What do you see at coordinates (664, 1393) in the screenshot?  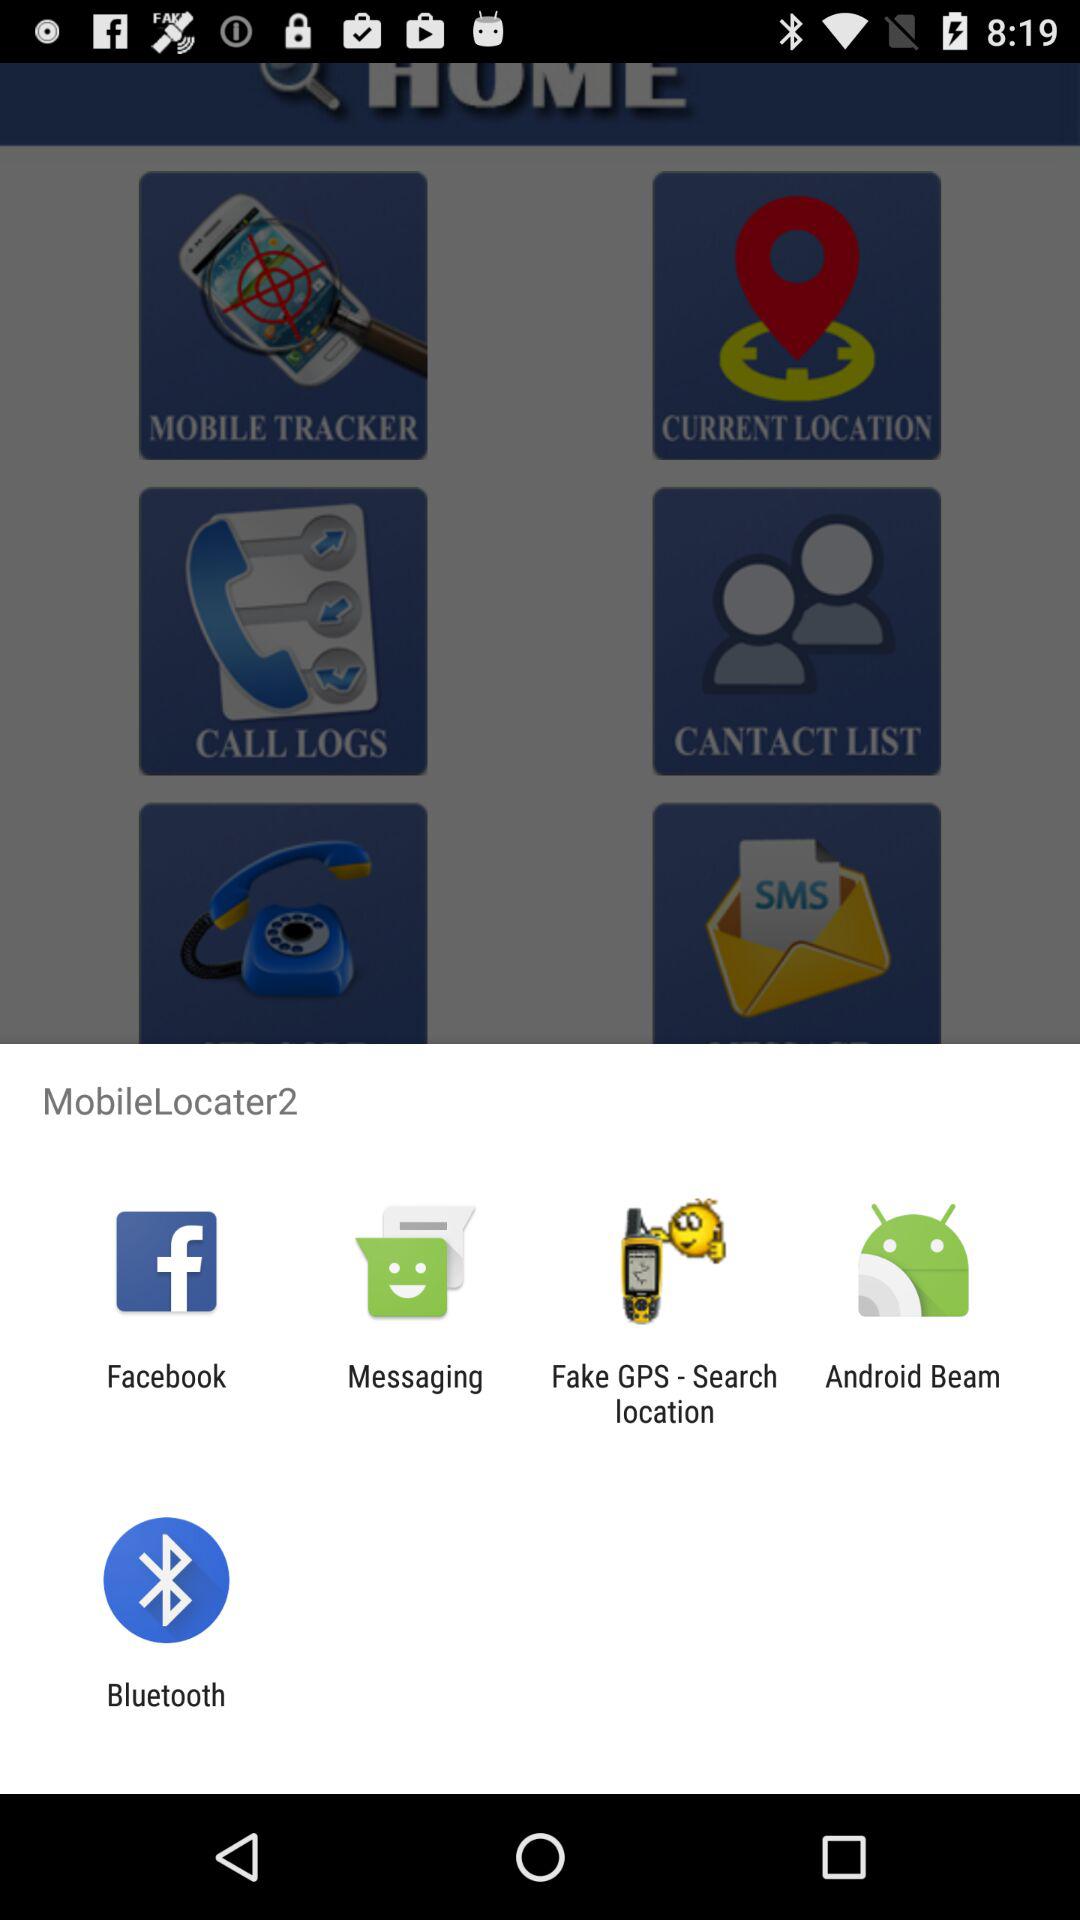 I see `turn on icon to the left of the android beam item` at bounding box center [664, 1393].